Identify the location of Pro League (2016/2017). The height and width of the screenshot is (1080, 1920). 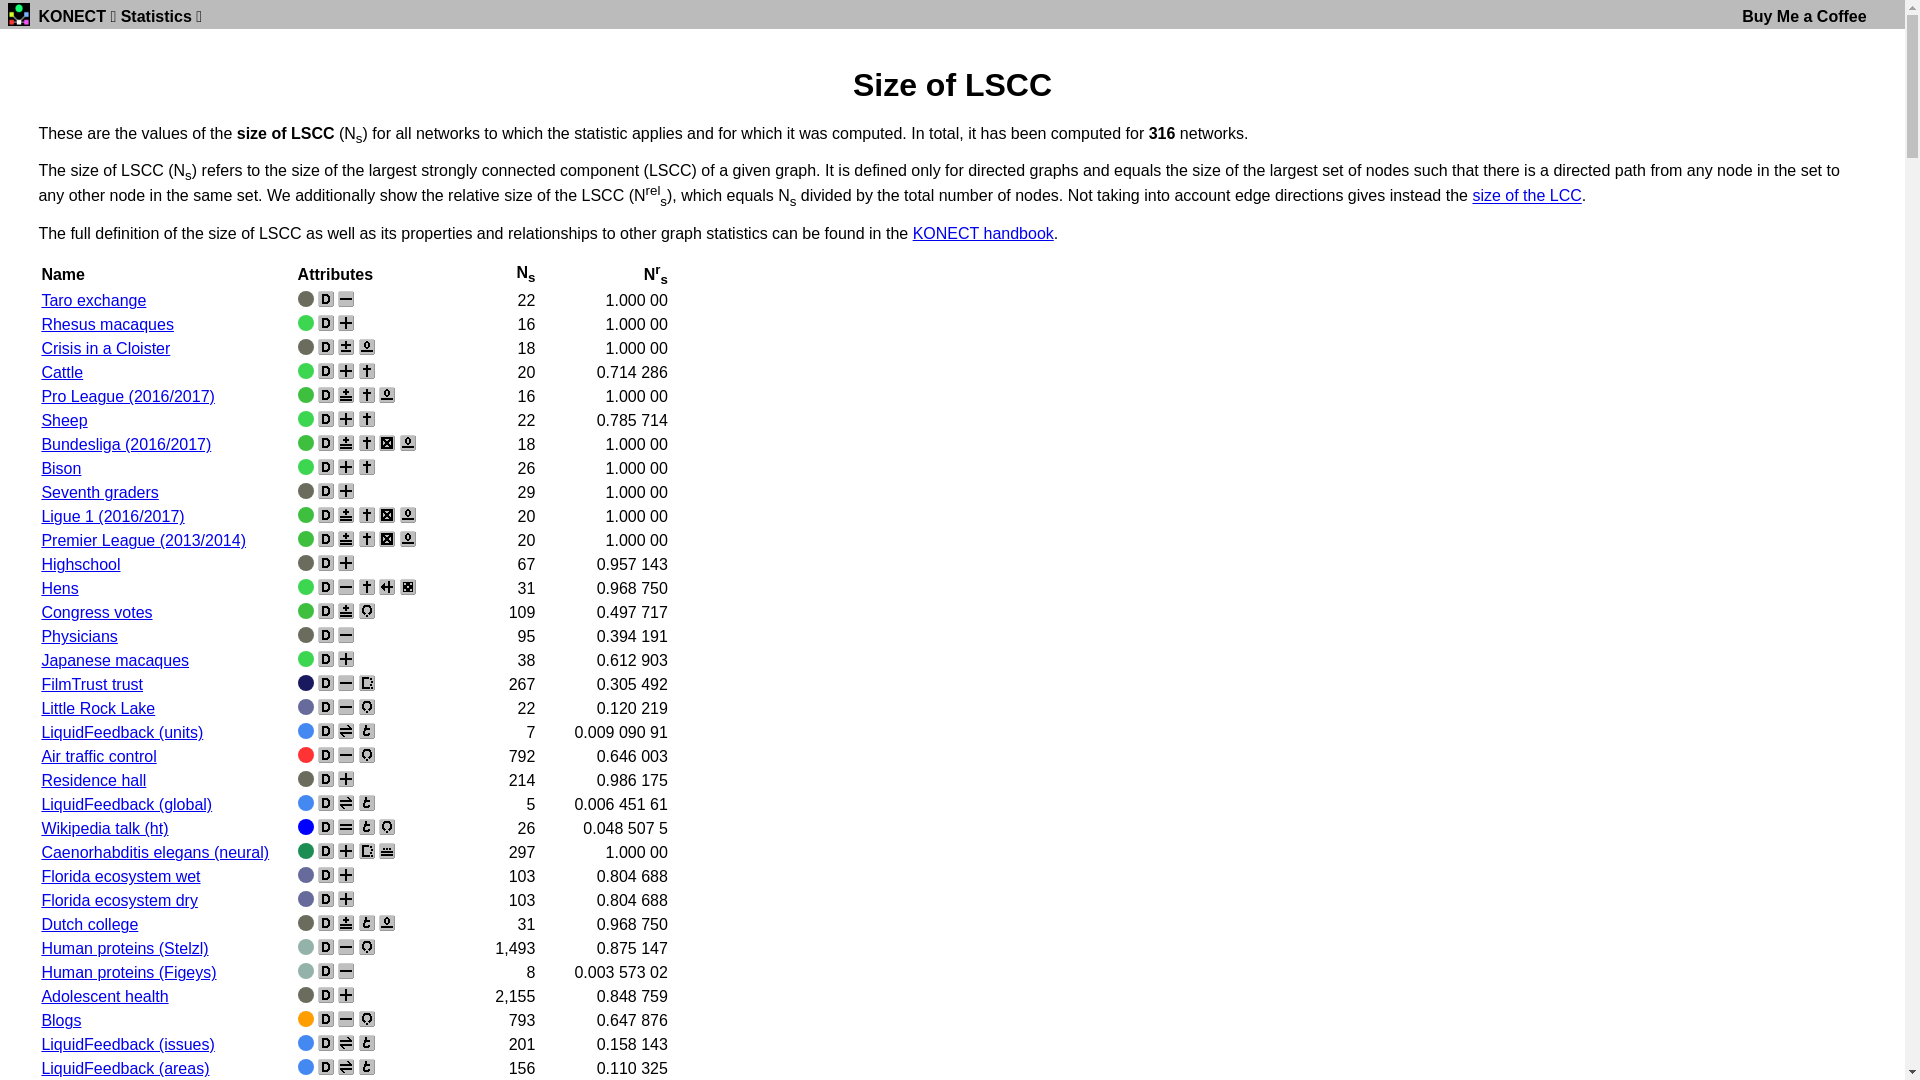
(128, 396).